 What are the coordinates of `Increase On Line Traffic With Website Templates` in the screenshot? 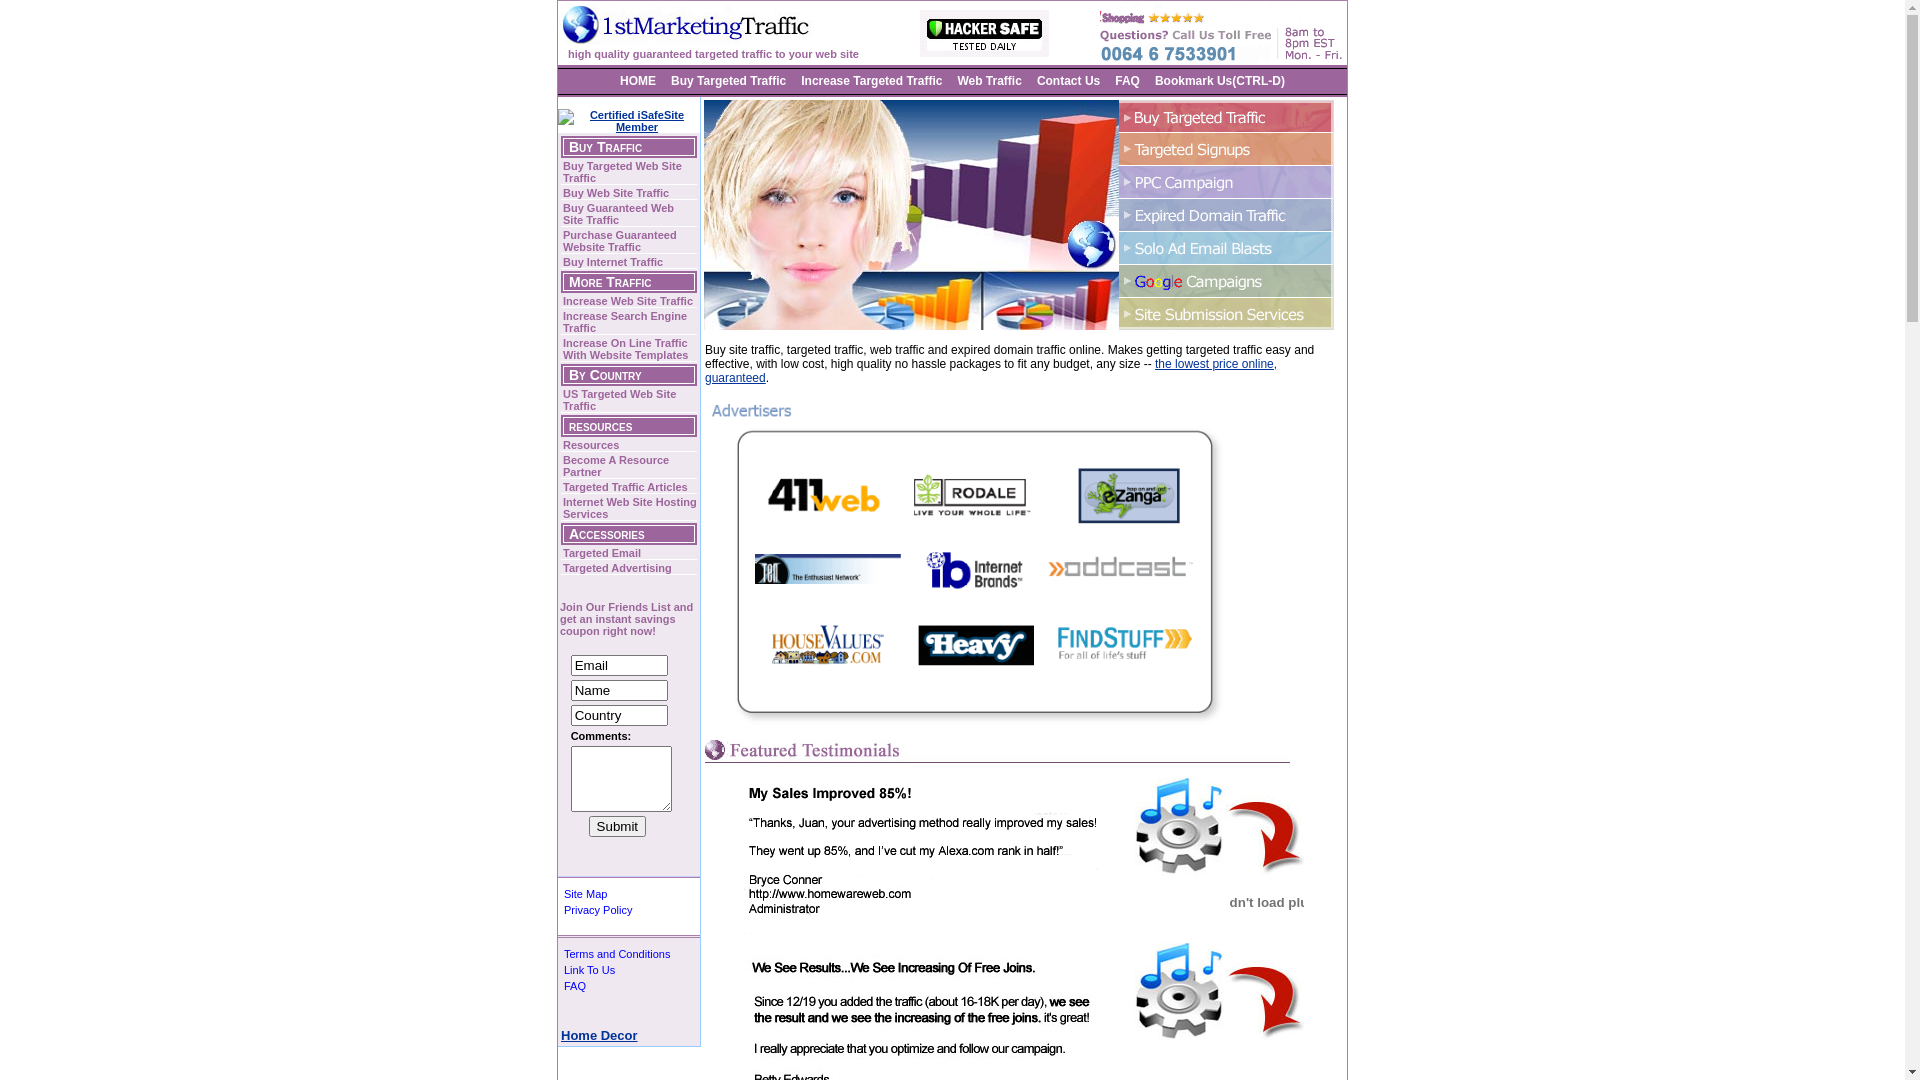 It's located at (629, 350).